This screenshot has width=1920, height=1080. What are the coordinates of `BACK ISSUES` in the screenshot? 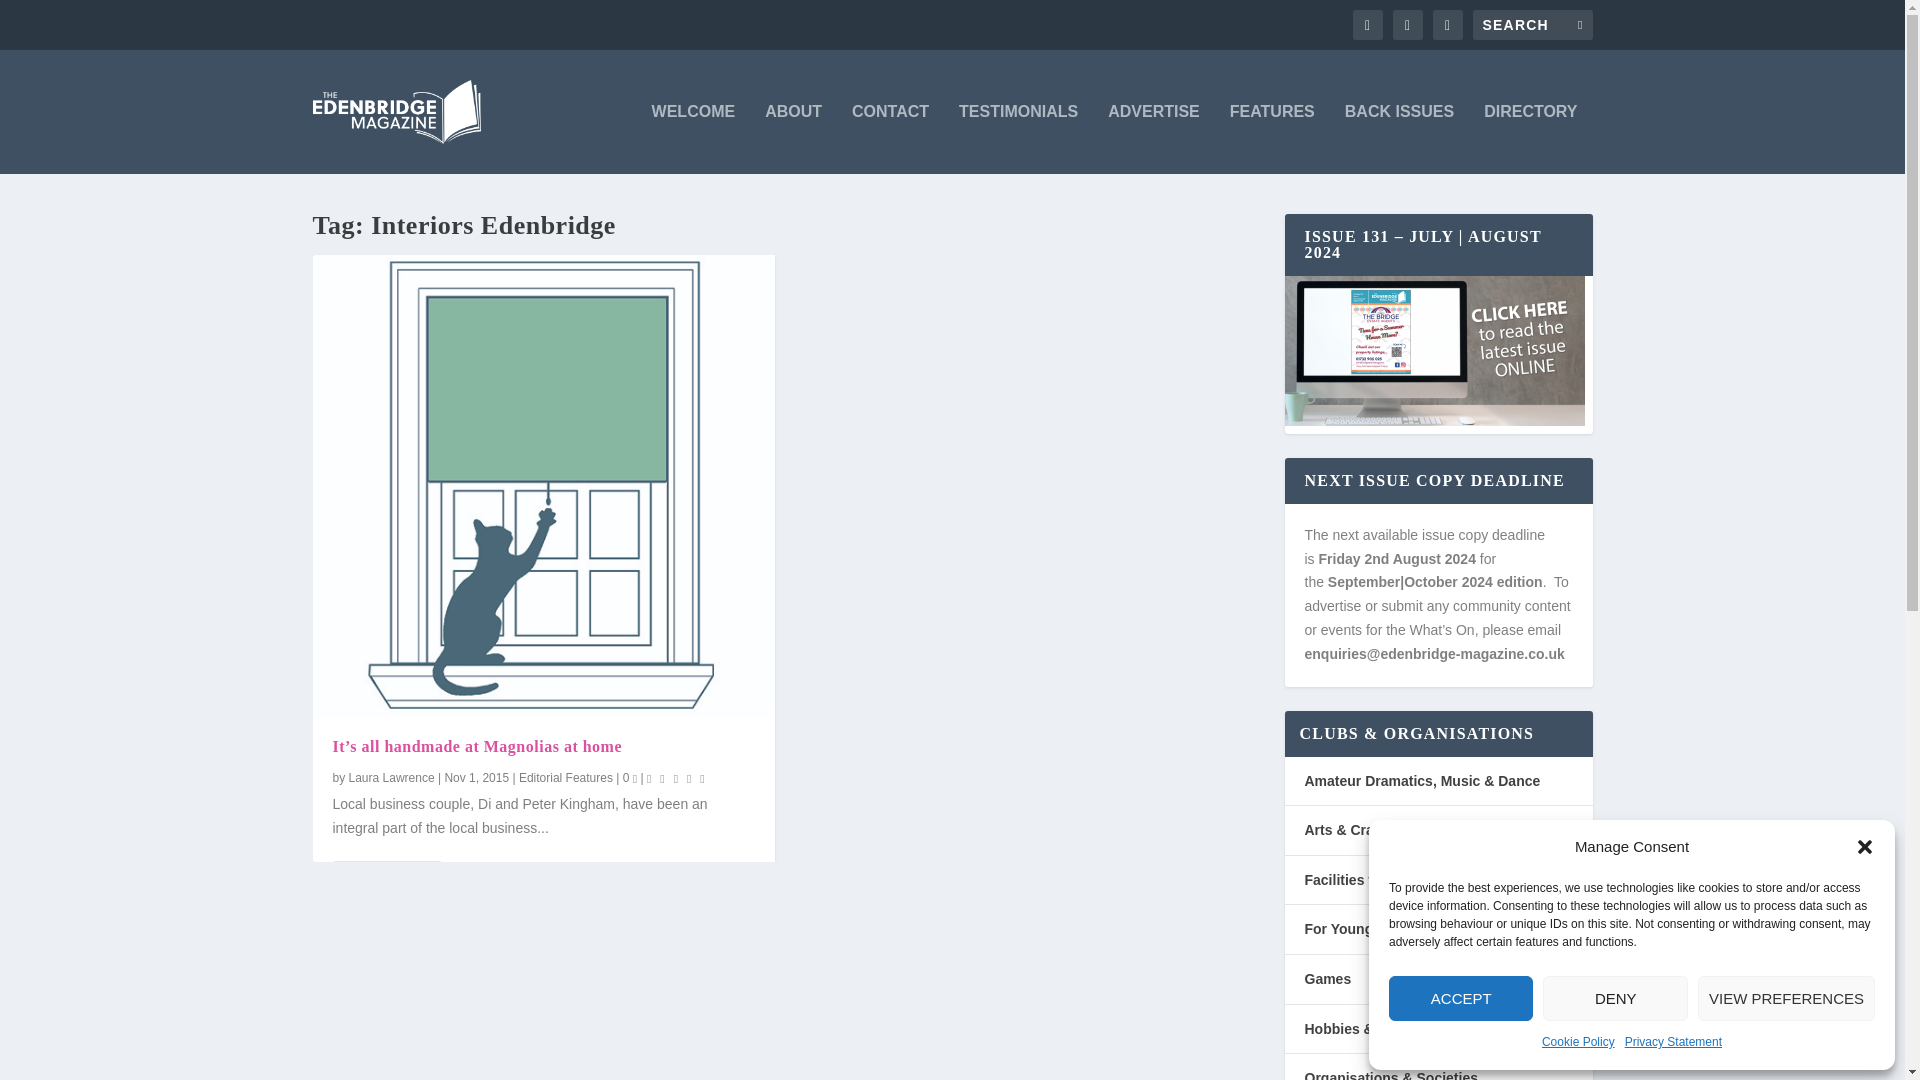 It's located at (1399, 138).